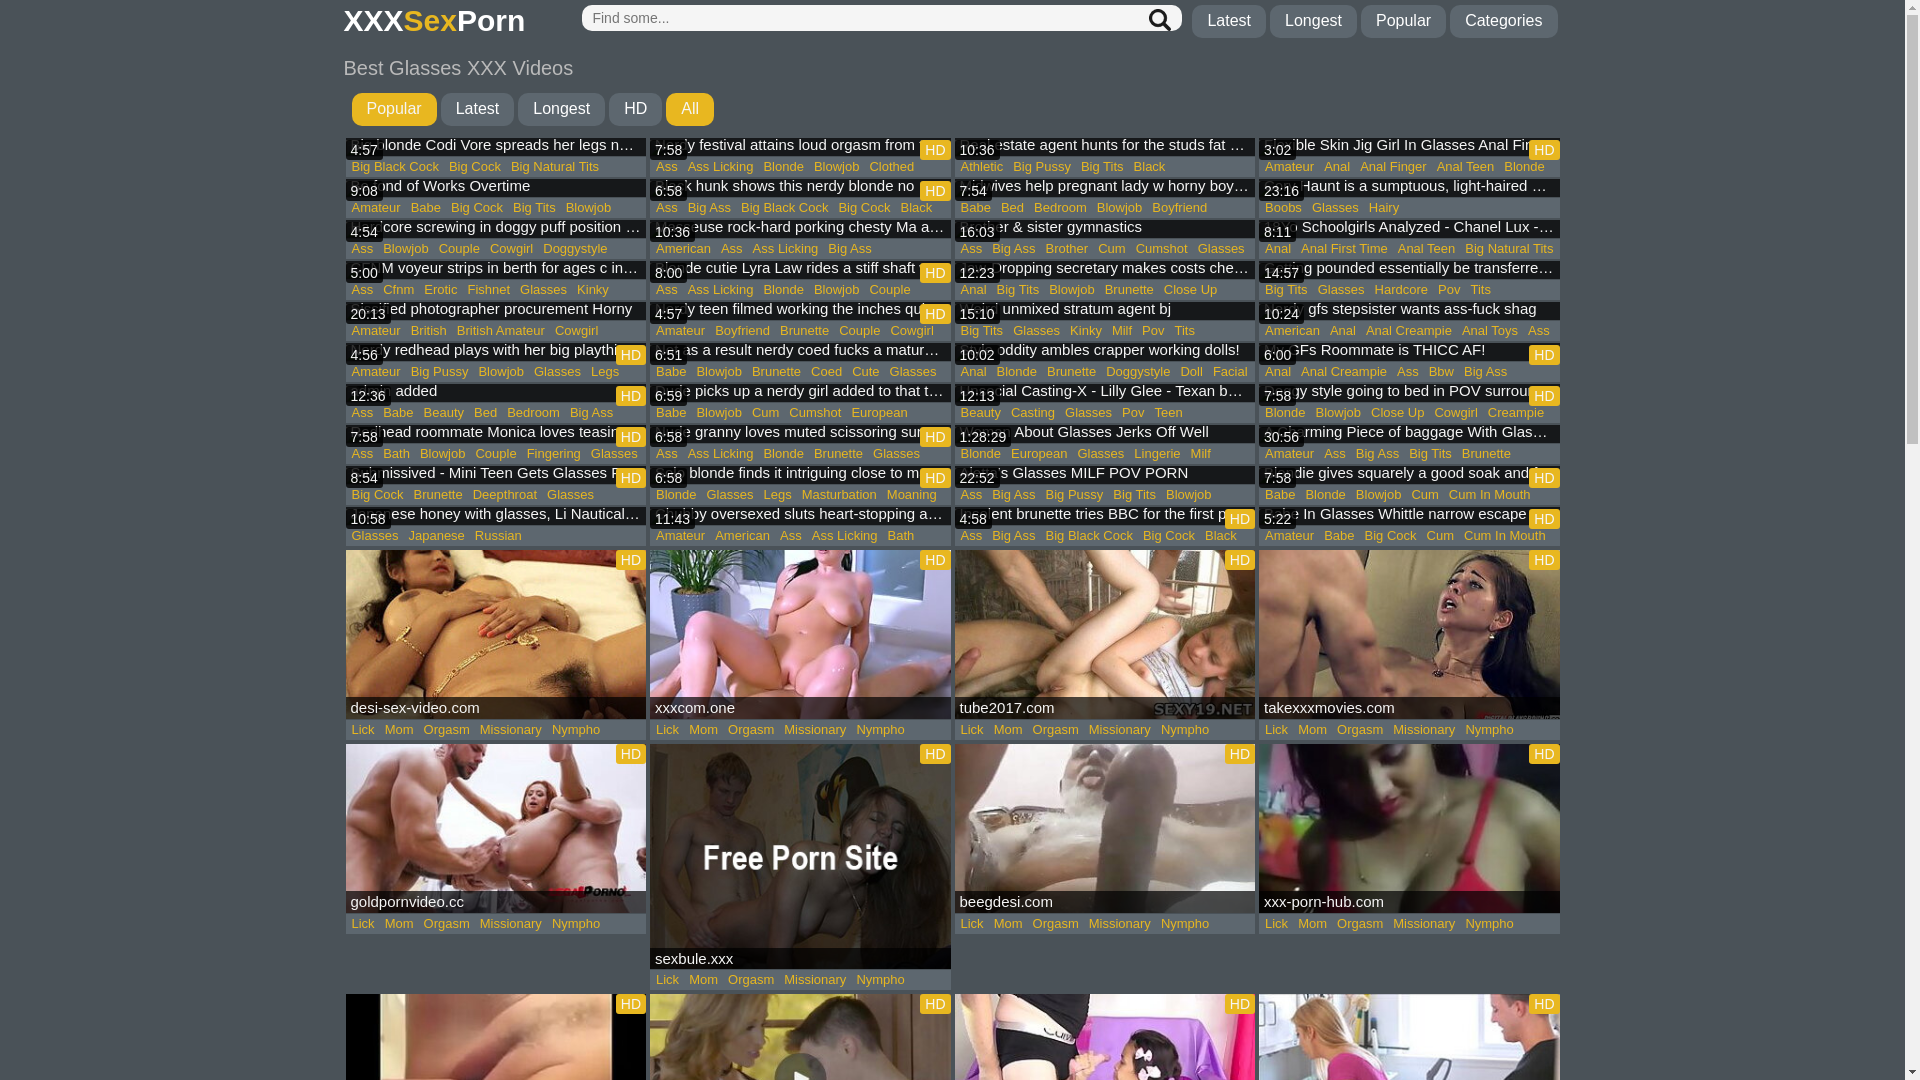 This screenshot has width=1920, height=1080. Describe the element at coordinates (1157, 454) in the screenshot. I see `Lingerie` at that location.